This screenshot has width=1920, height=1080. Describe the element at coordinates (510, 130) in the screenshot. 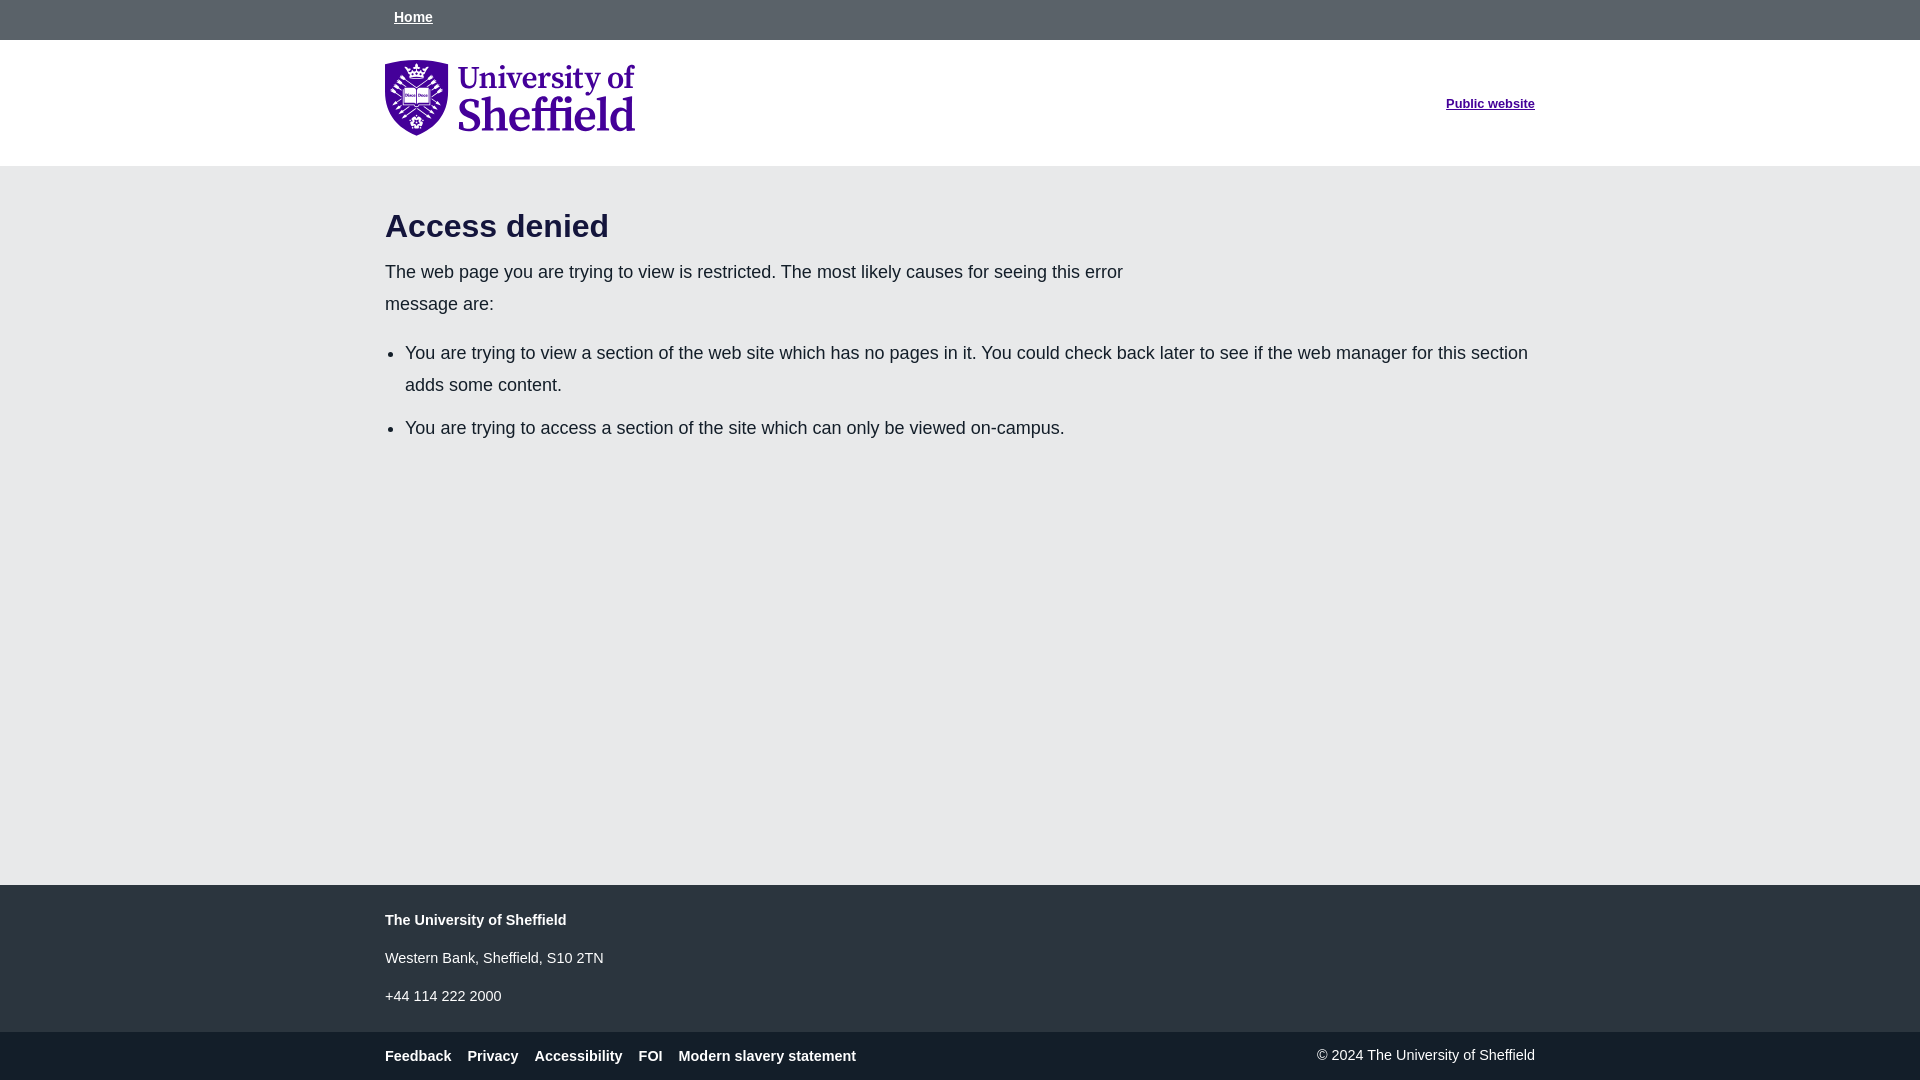

I see `Back to home` at that location.